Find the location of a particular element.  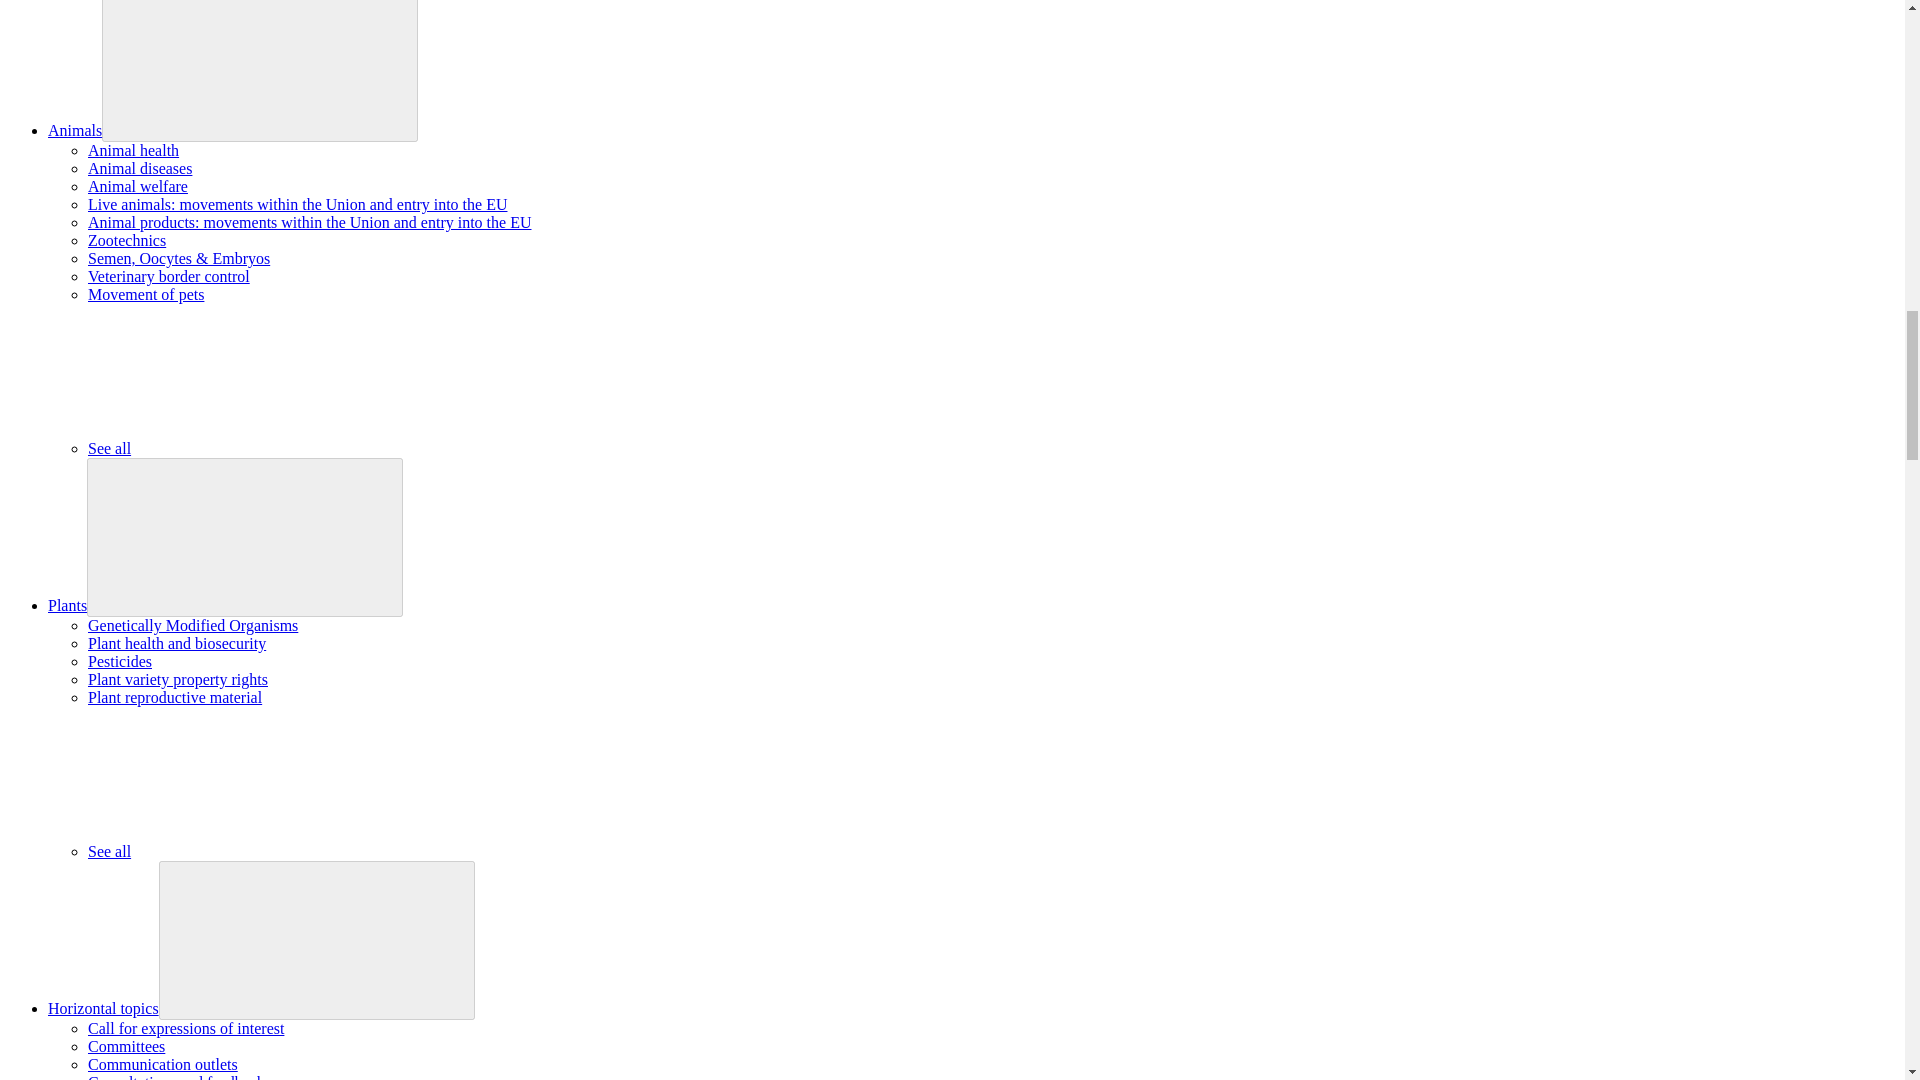

Animal health is located at coordinates (133, 150).